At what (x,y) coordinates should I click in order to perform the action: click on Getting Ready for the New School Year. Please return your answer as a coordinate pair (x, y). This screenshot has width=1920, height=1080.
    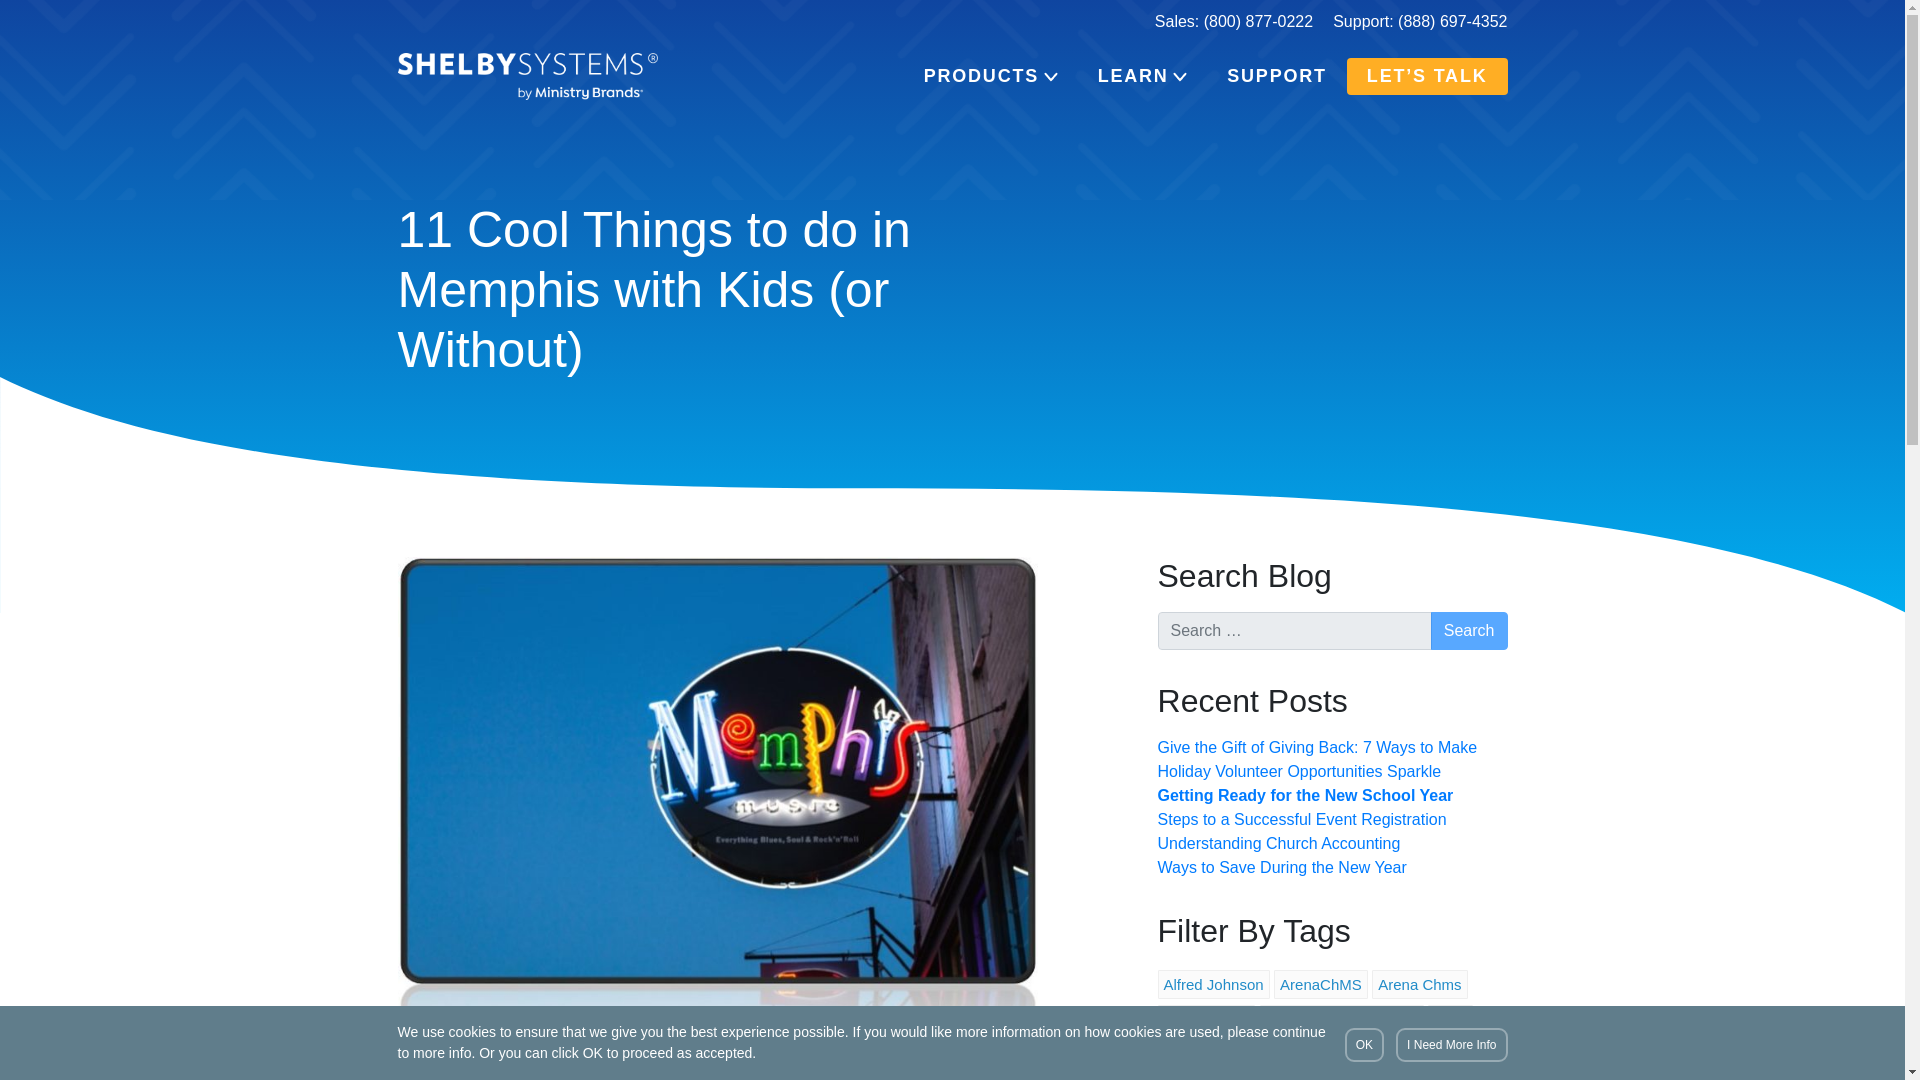
    Looking at the image, I should click on (1305, 795).